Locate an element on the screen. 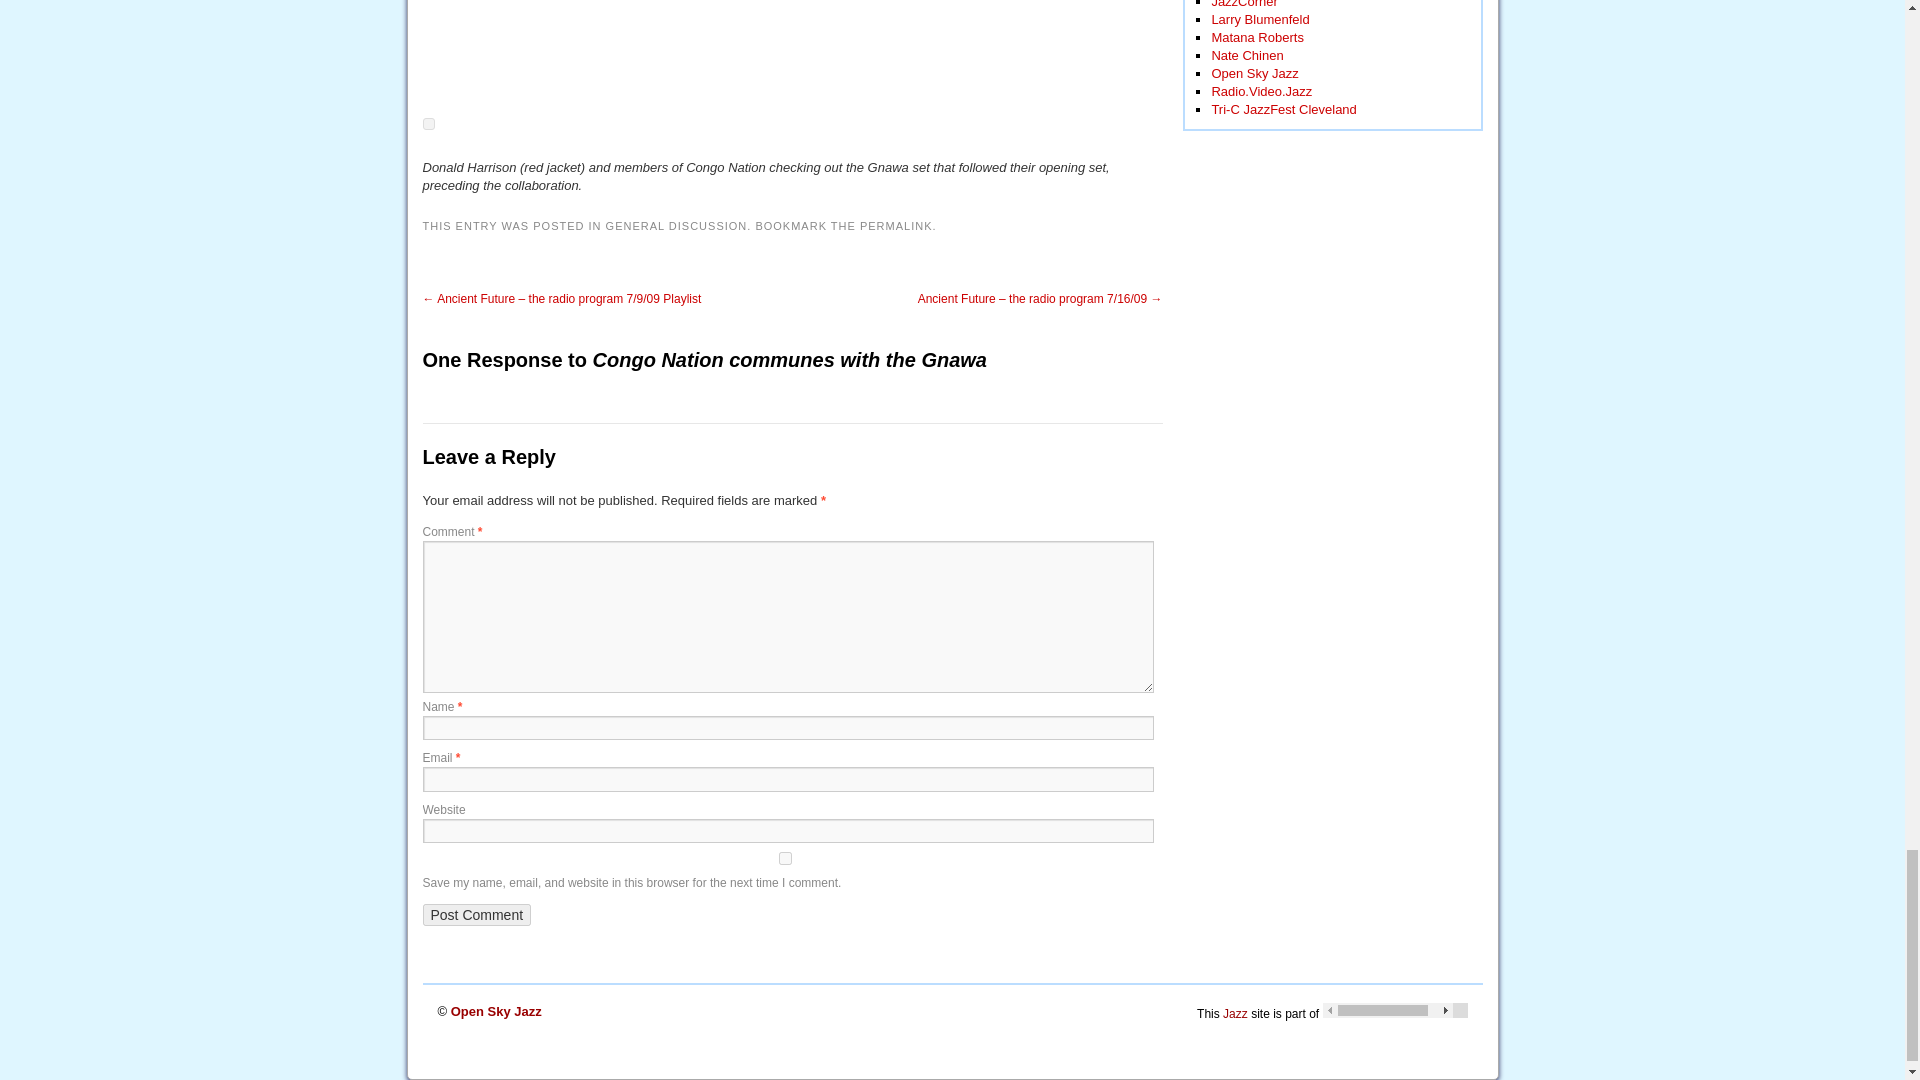 The height and width of the screenshot is (1080, 1920). yes is located at coordinates (784, 858).